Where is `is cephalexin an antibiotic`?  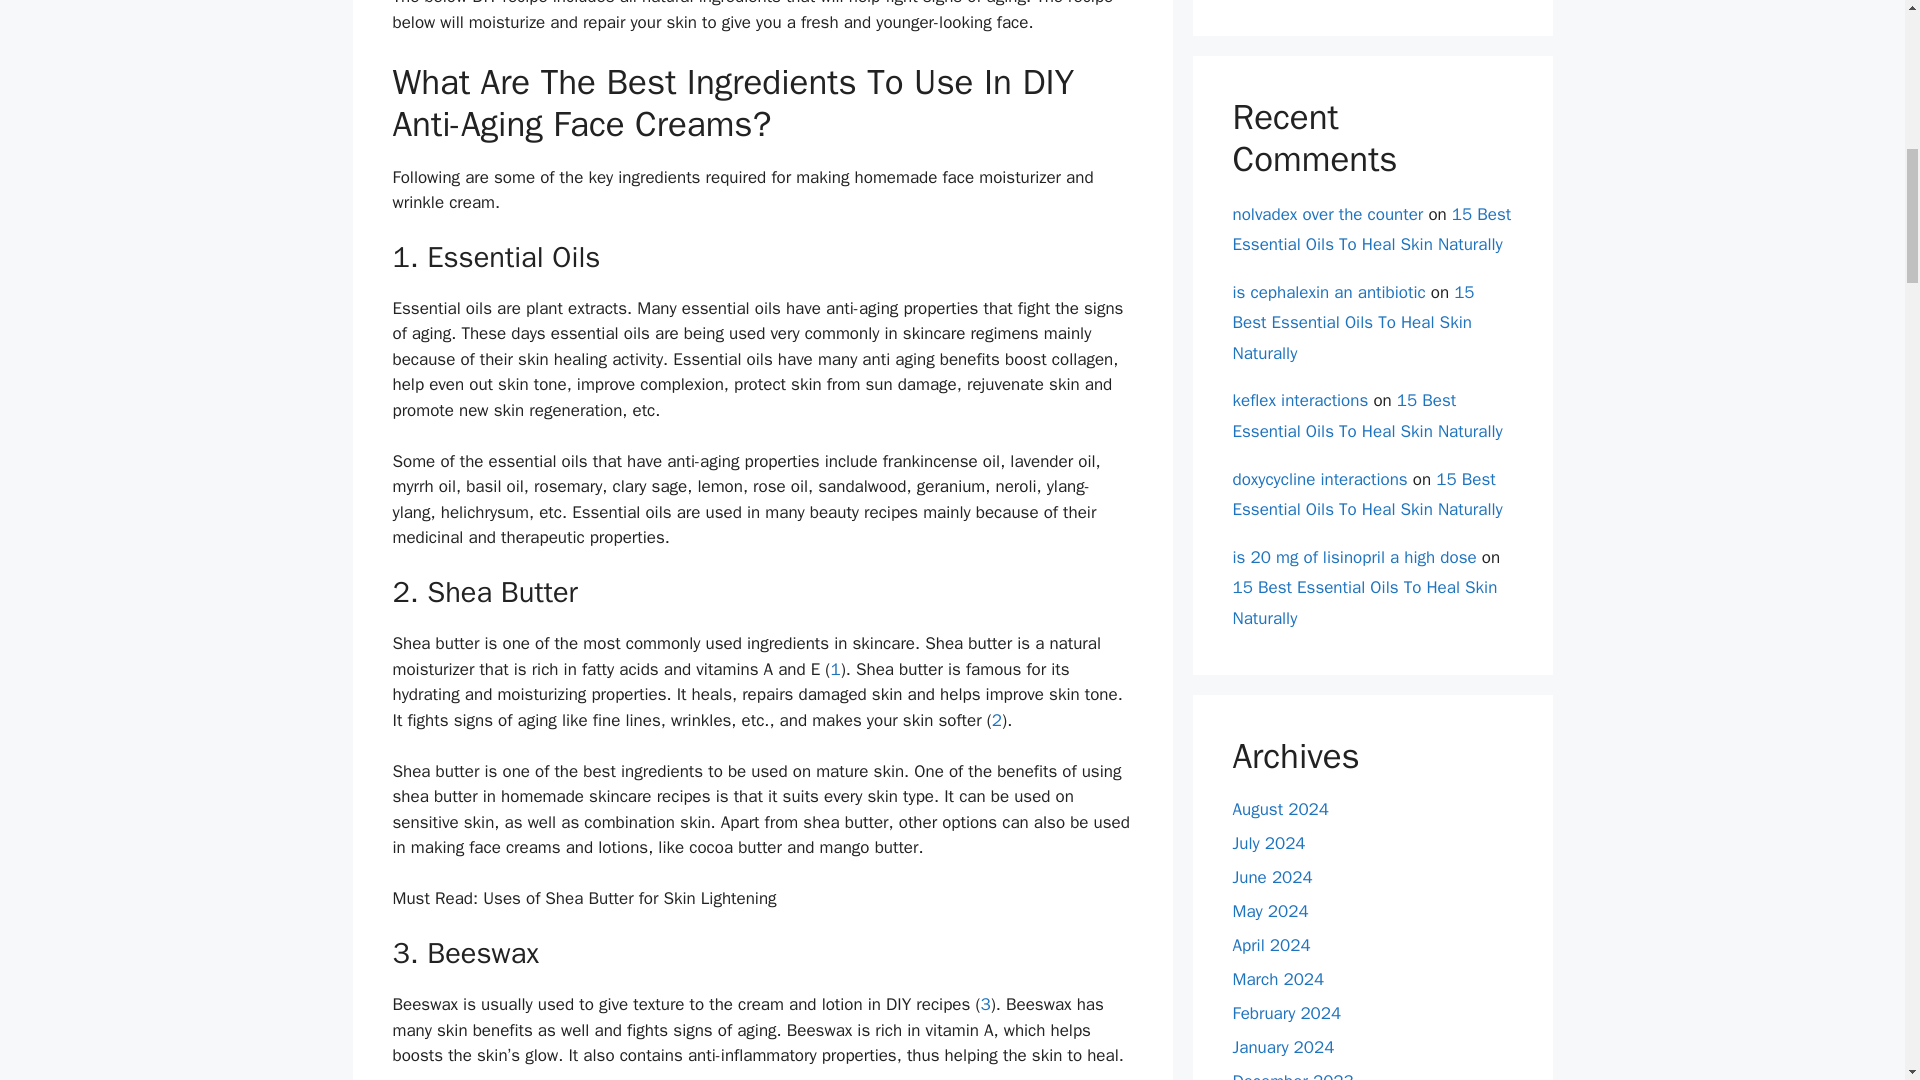 is cephalexin an antibiotic is located at coordinates (1328, 292).